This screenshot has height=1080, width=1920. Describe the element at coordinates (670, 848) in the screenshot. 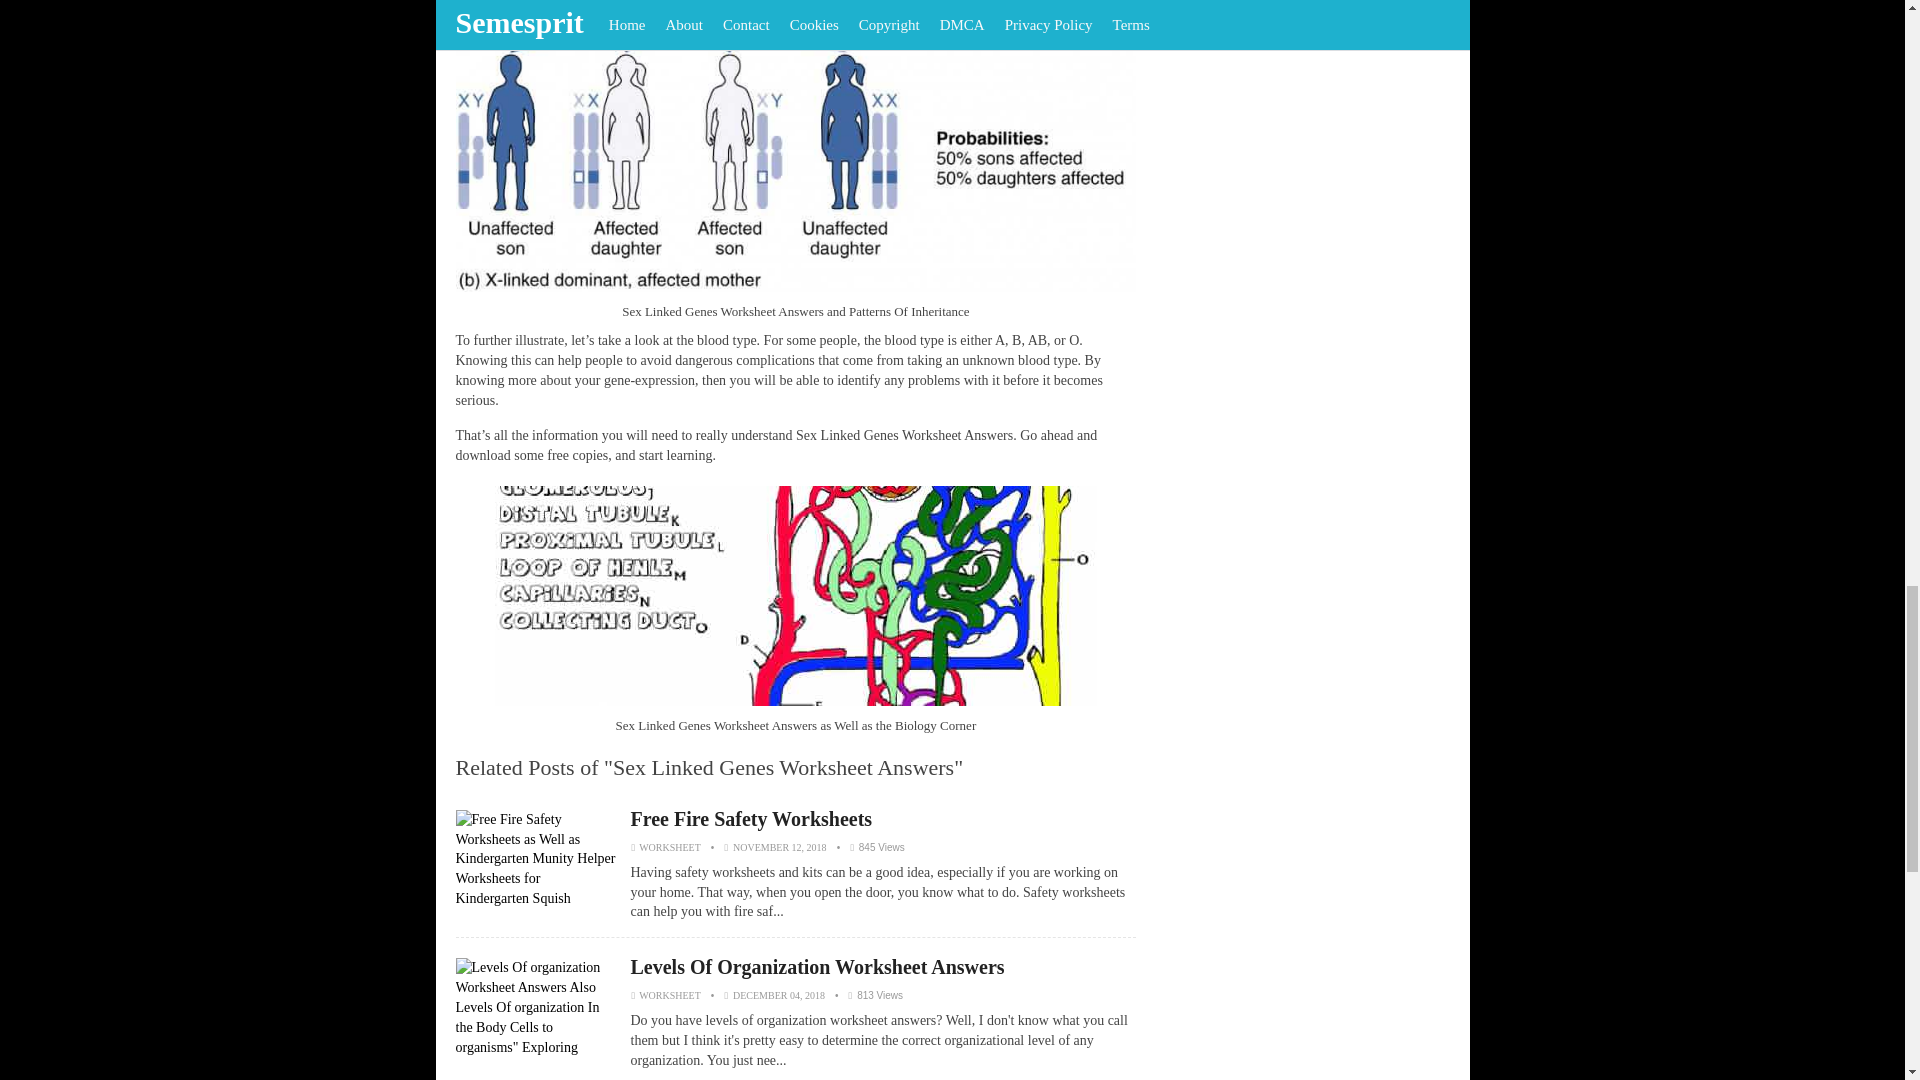

I see `WORKSHEET` at that location.